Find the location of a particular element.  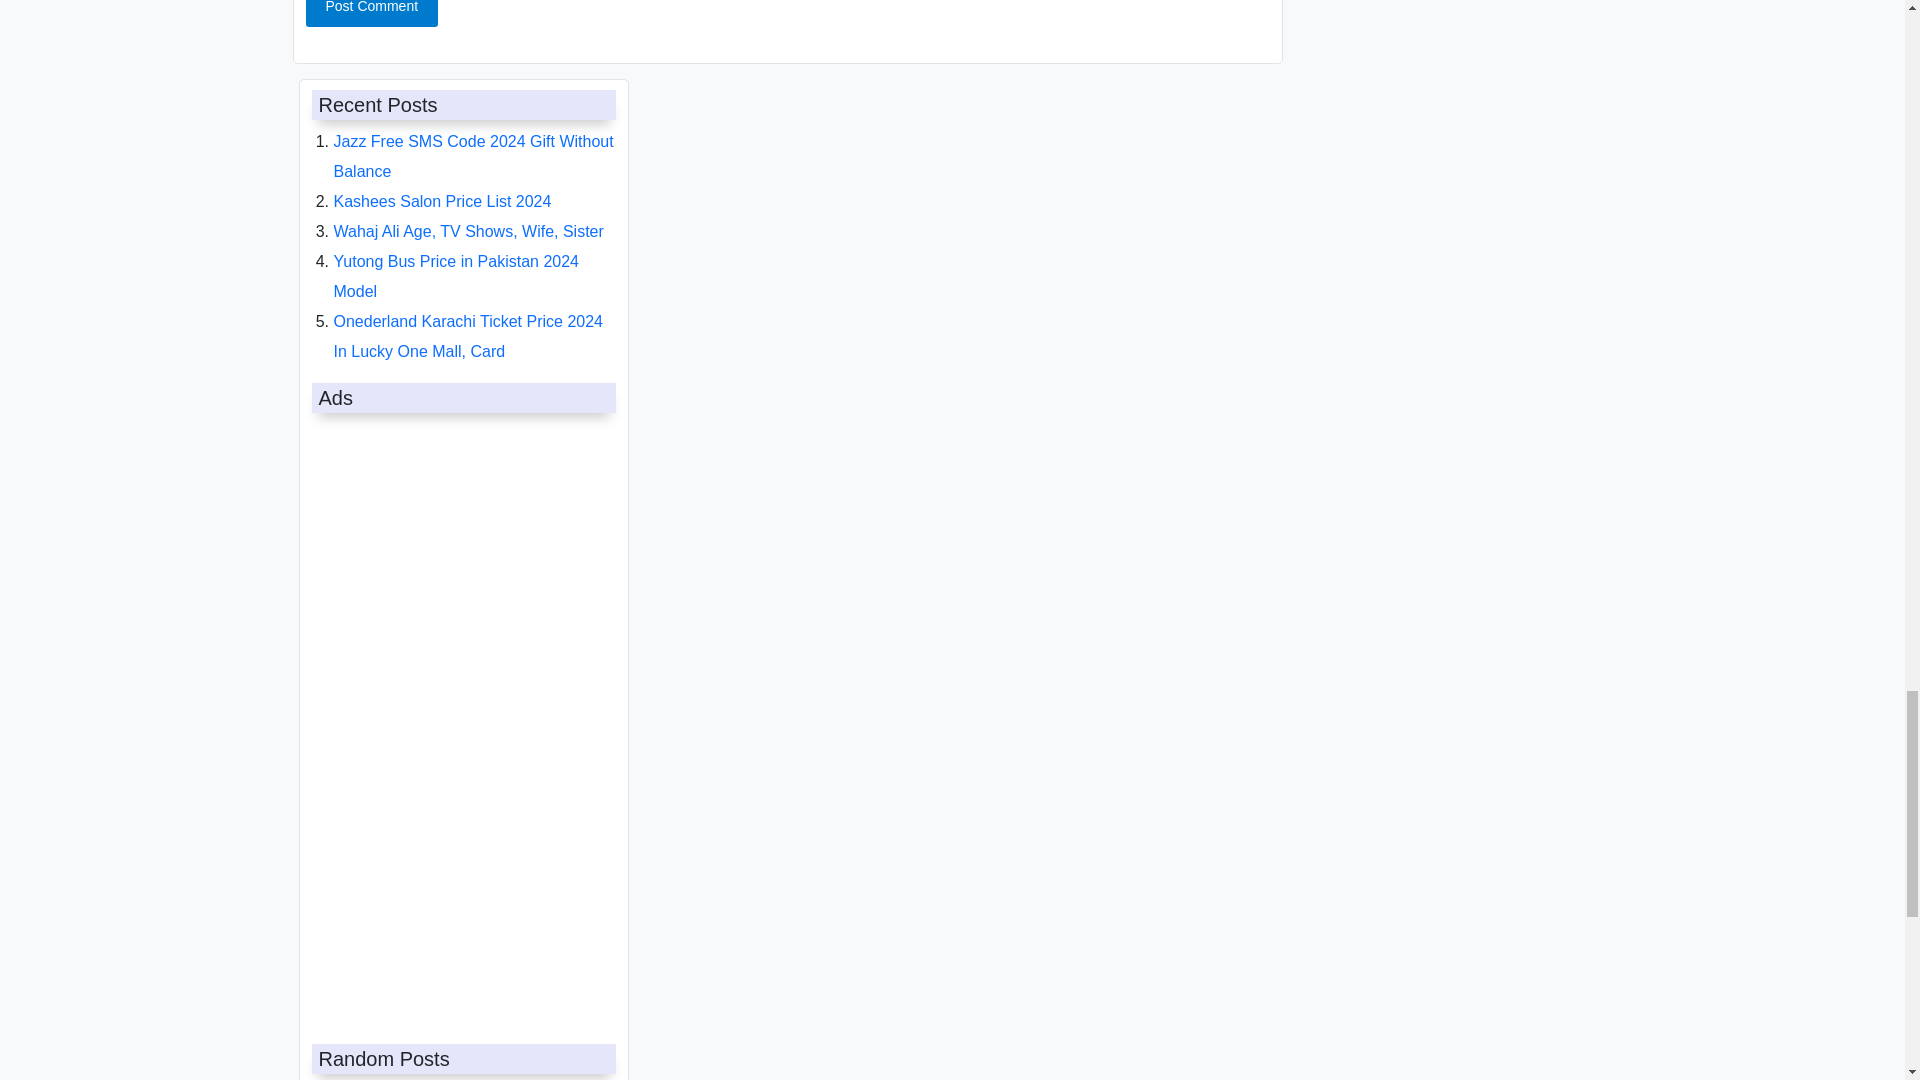

Yutong Bus Price in Pakistan 2024 Model is located at coordinates (456, 276).